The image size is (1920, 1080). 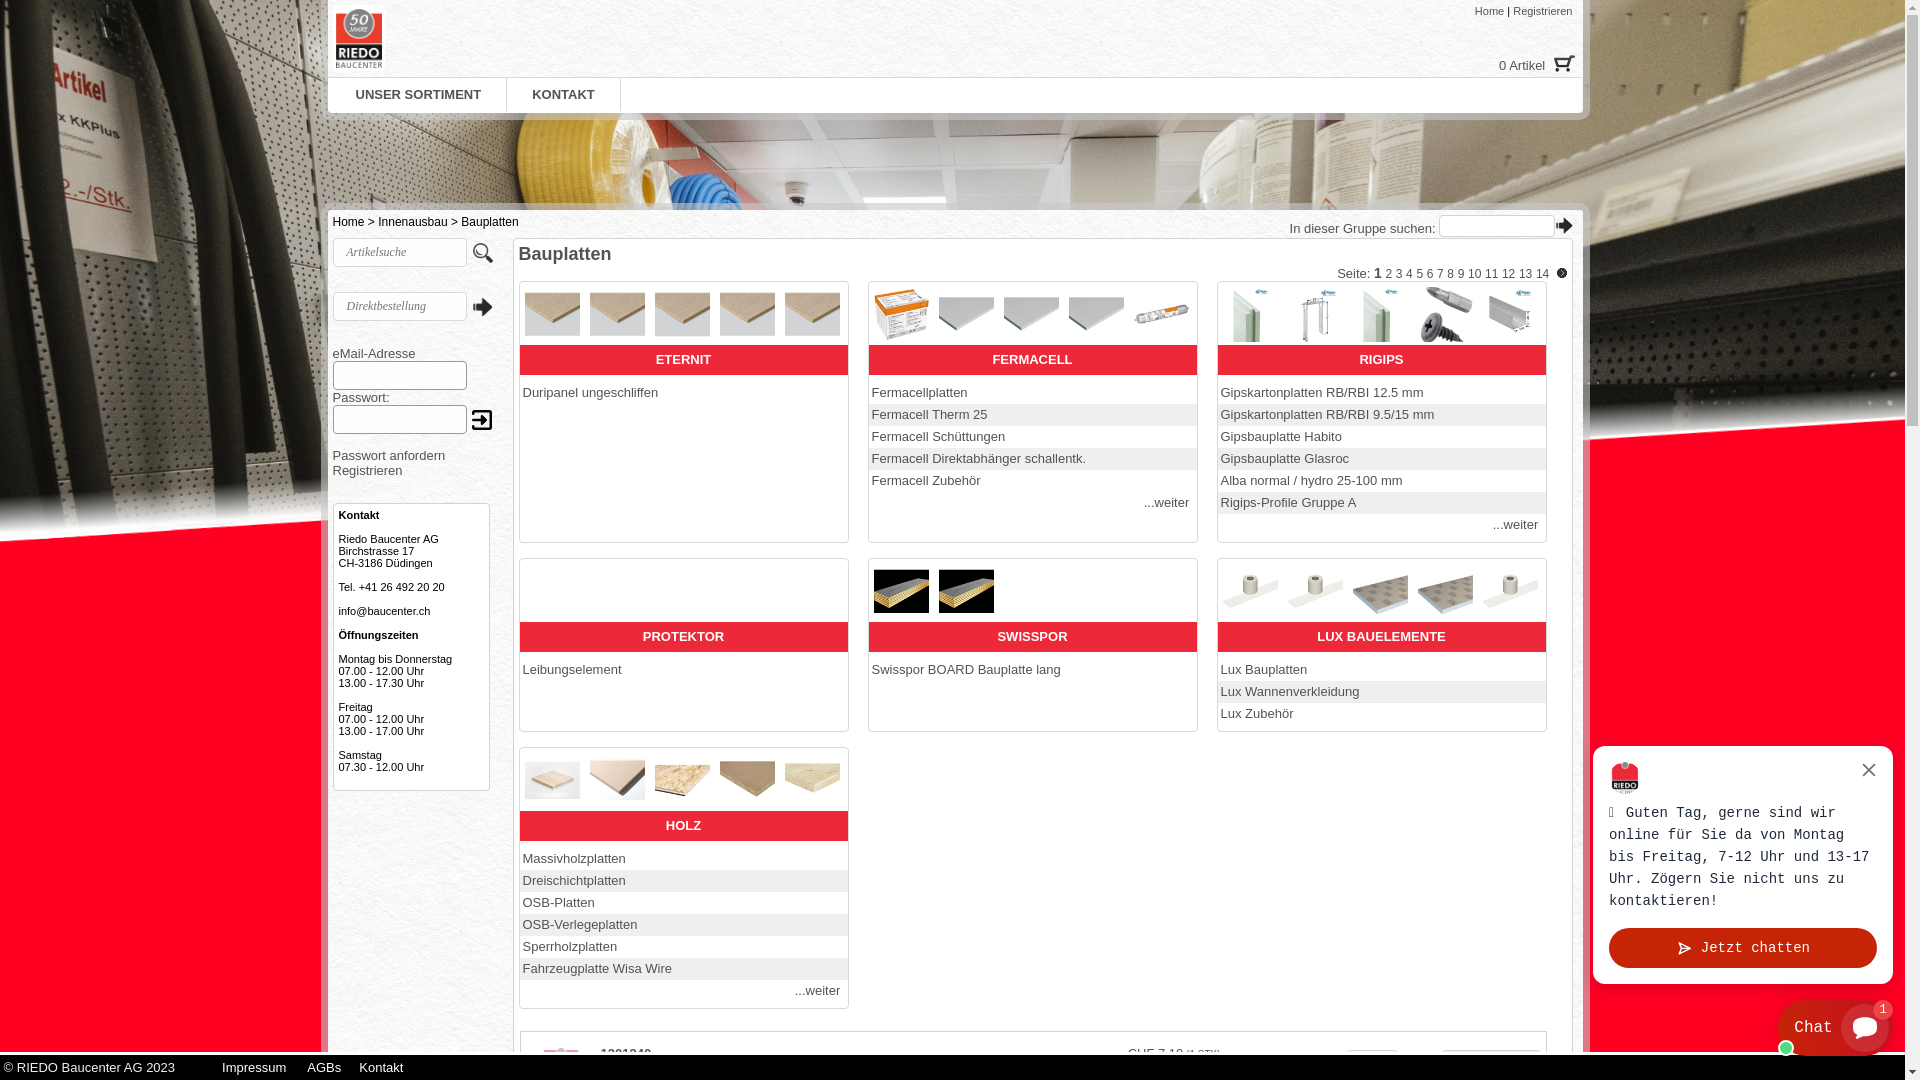 What do you see at coordinates (1492, 274) in the screenshot?
I see `11` at bounding box center [1492, 274].